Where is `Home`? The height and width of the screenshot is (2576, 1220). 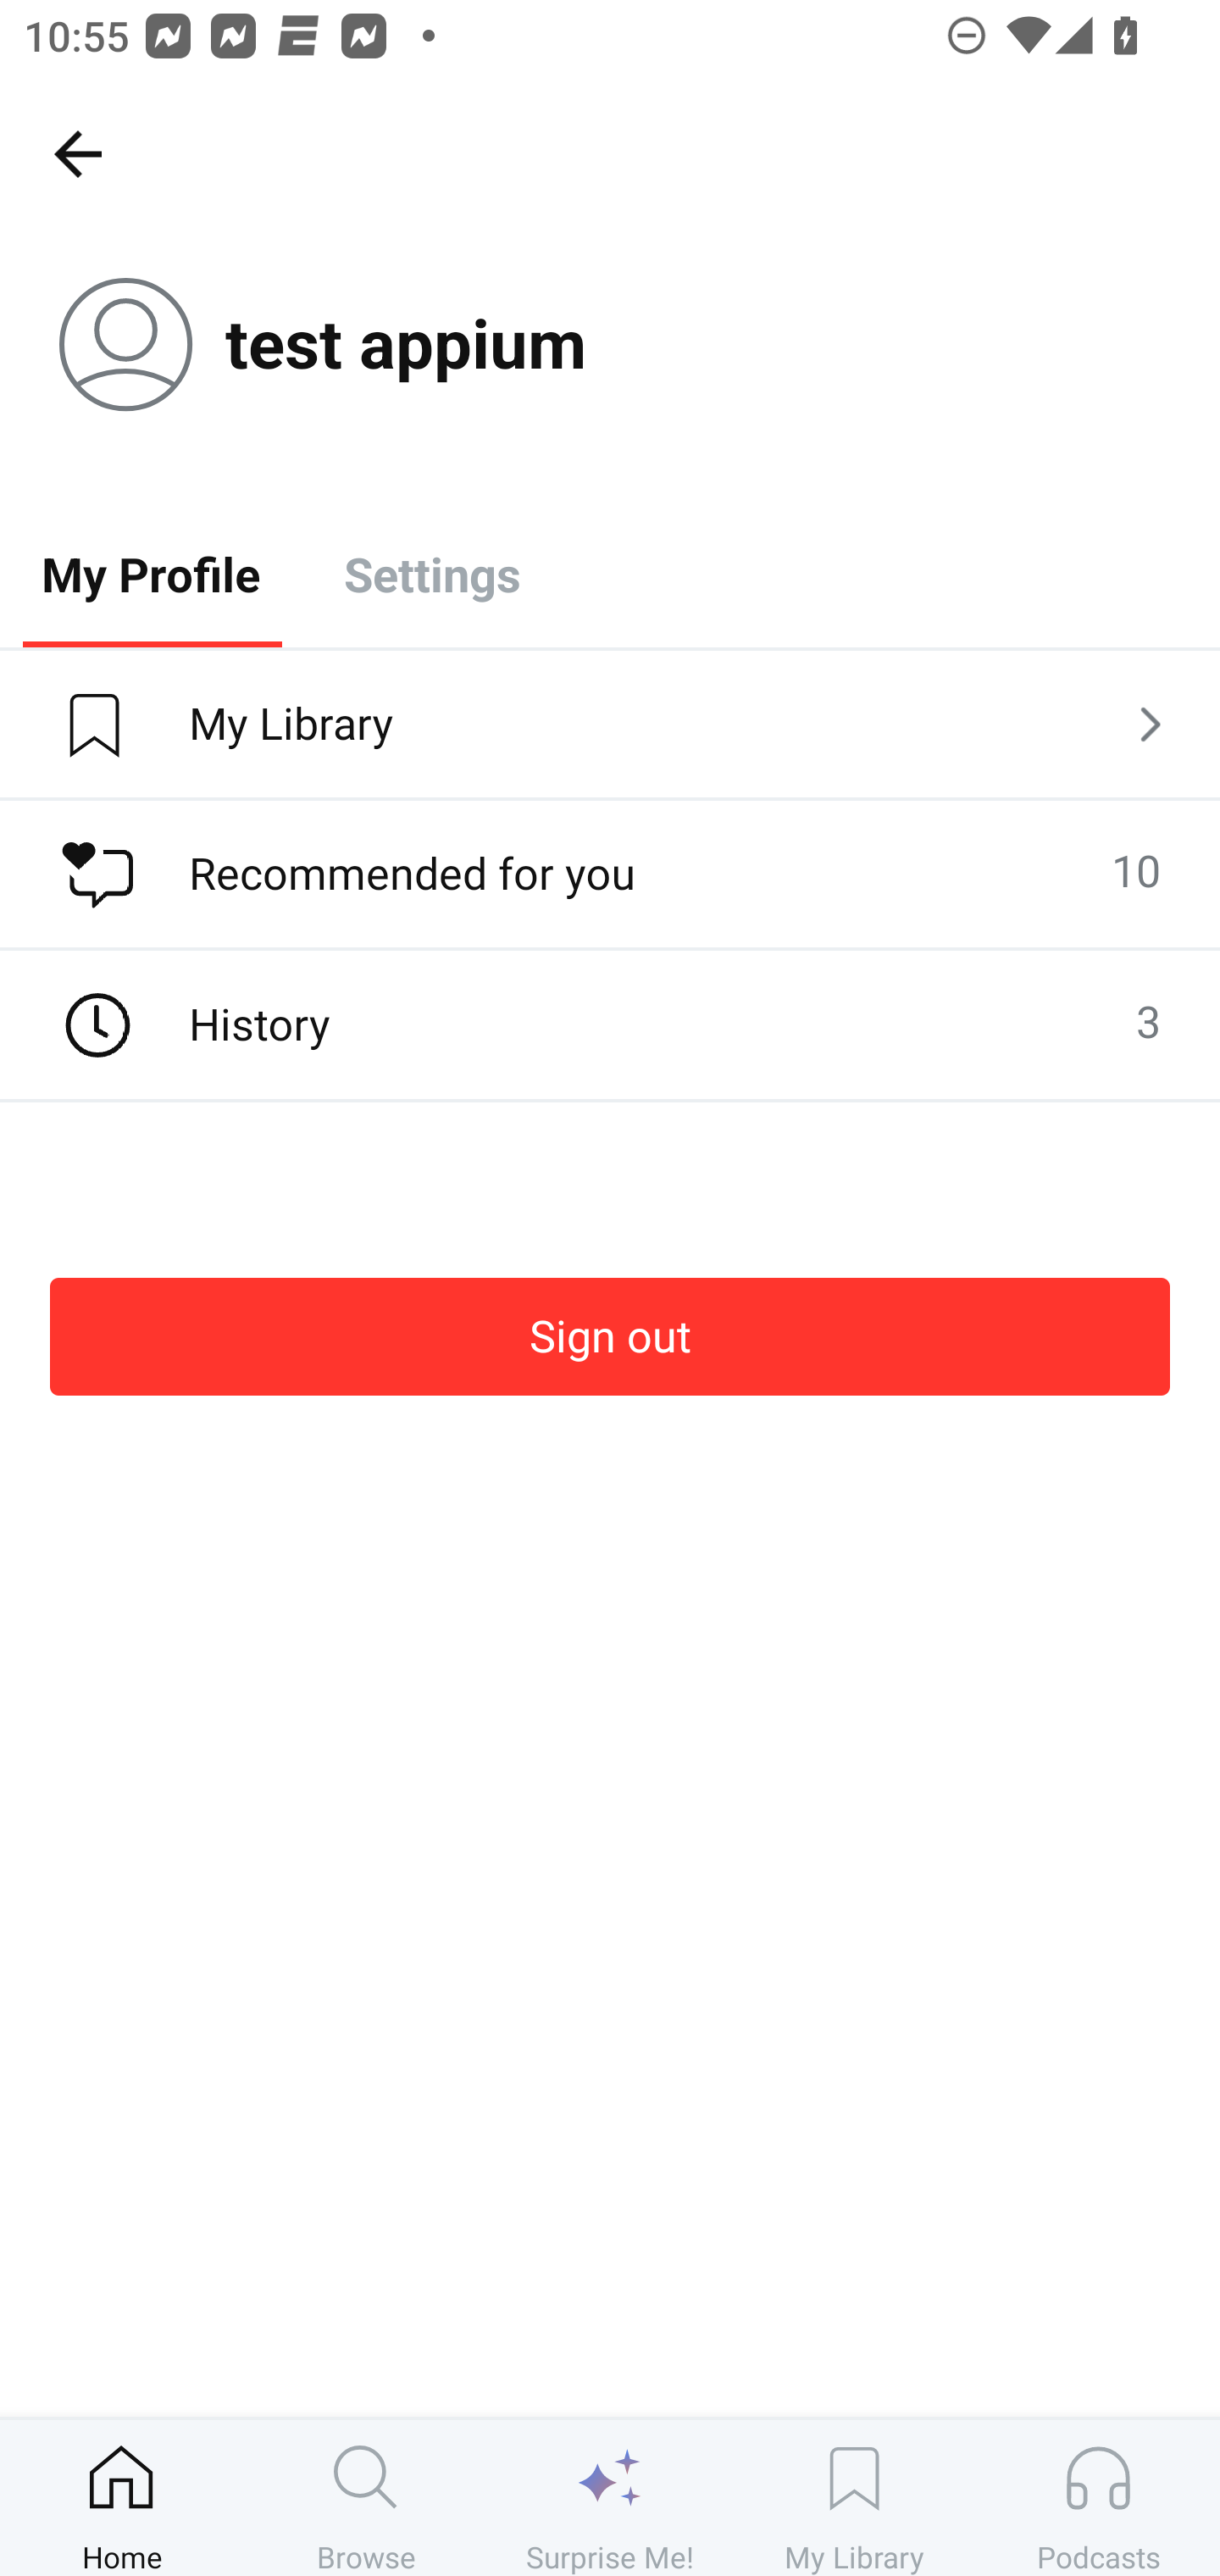 Home is located at coordinates (122, 2497).